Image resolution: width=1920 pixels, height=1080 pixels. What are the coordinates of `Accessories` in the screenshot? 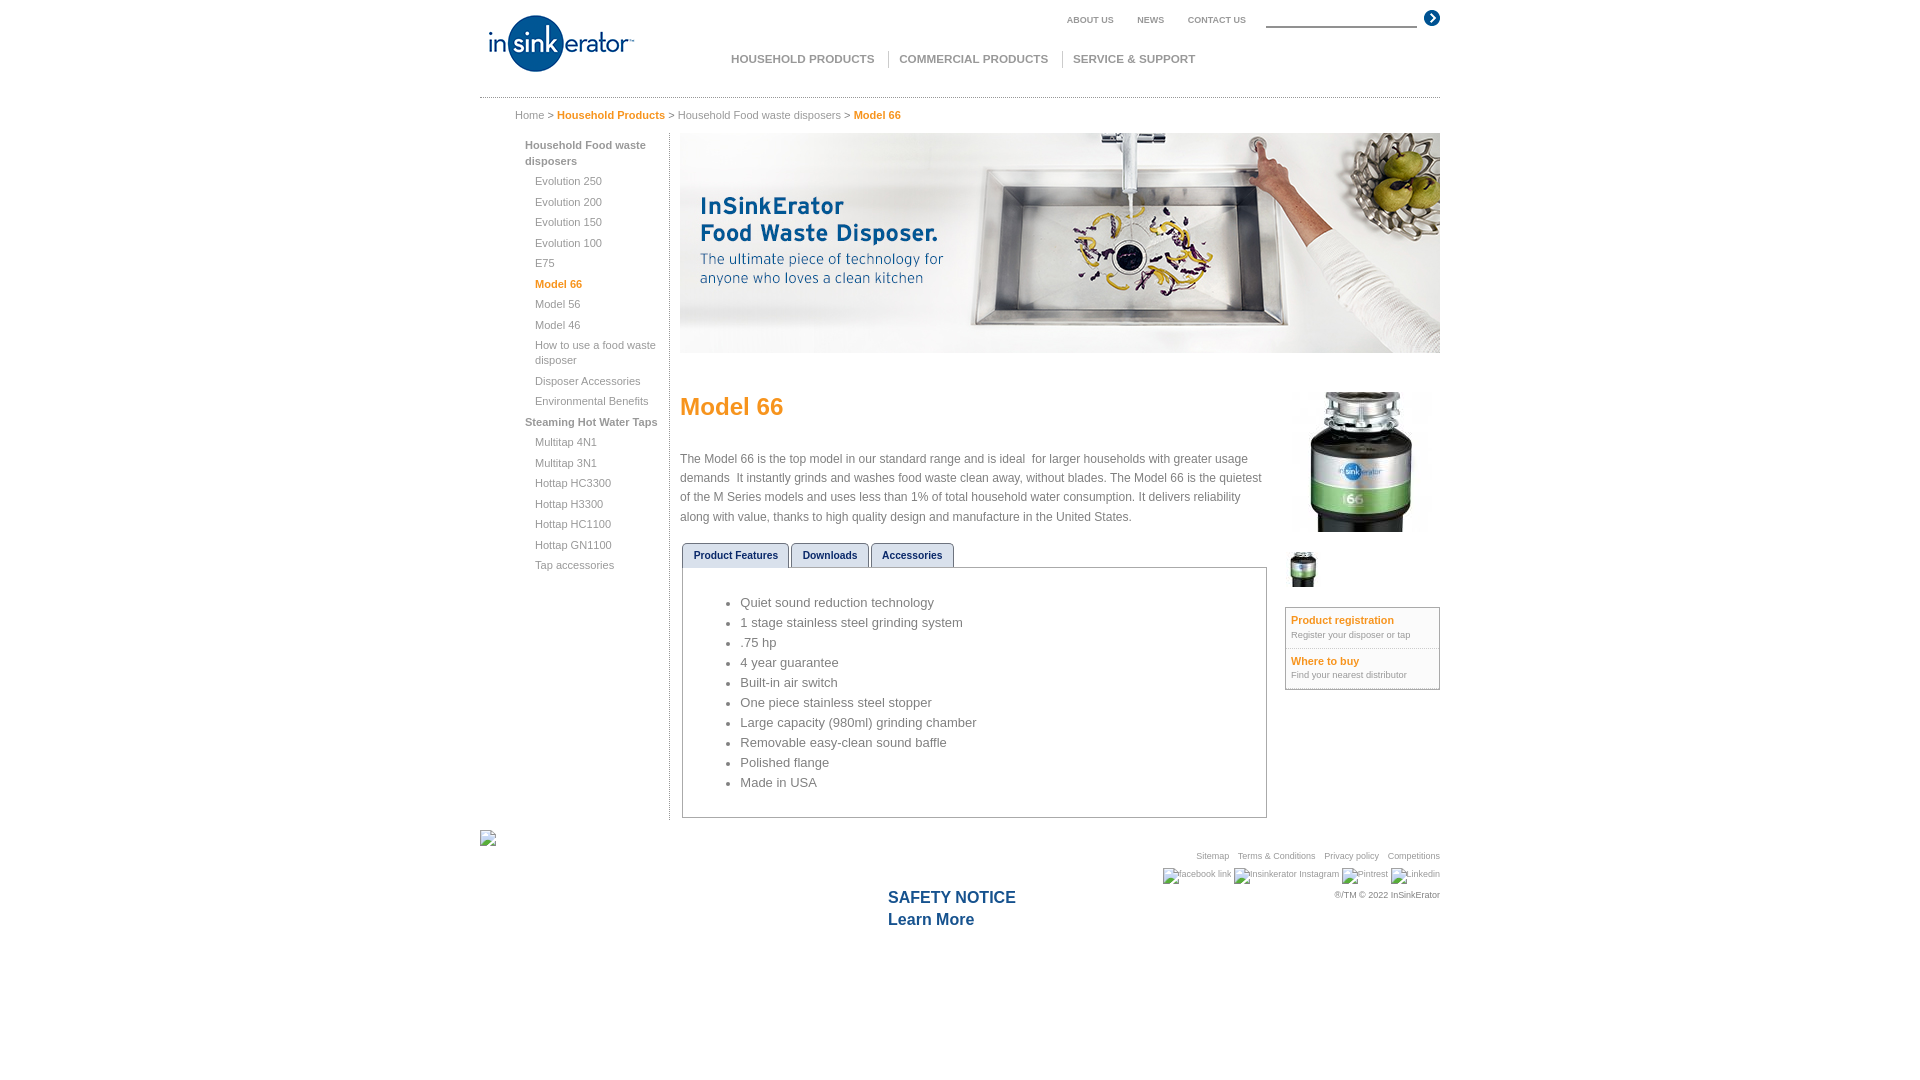 It's located at (912, 556).